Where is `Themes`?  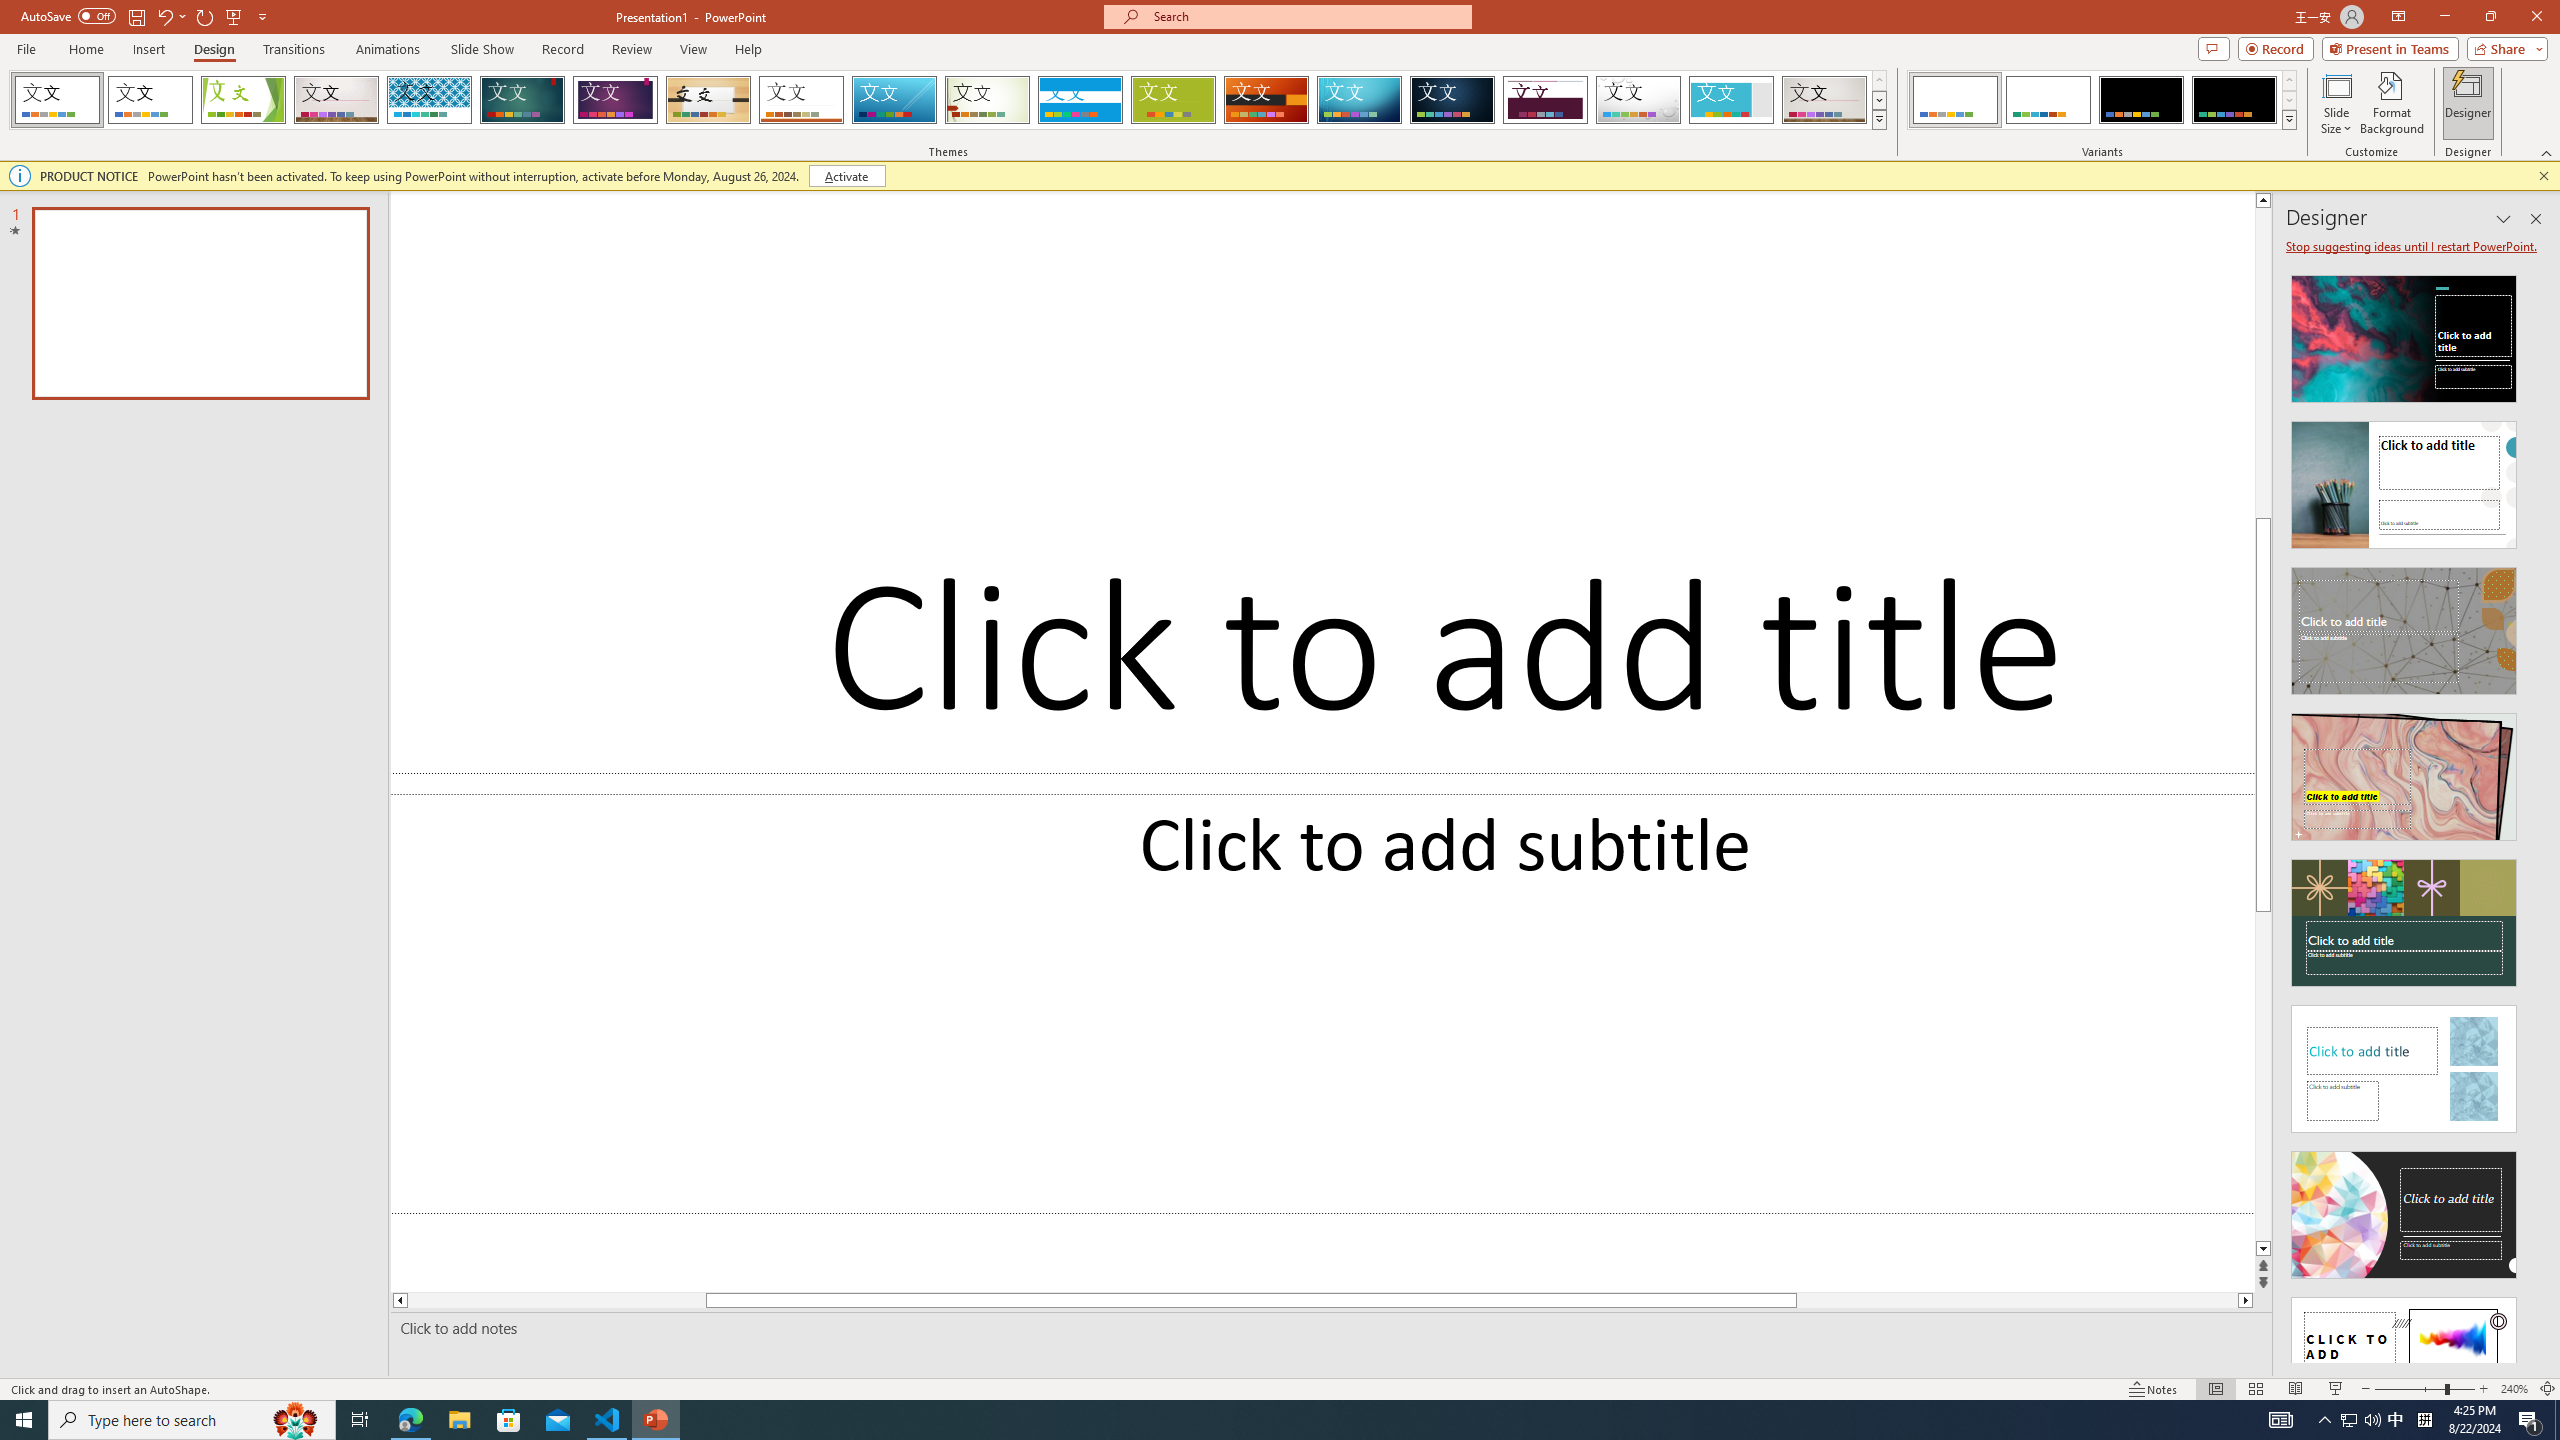
Themes is located at coordinates (1878, 119).